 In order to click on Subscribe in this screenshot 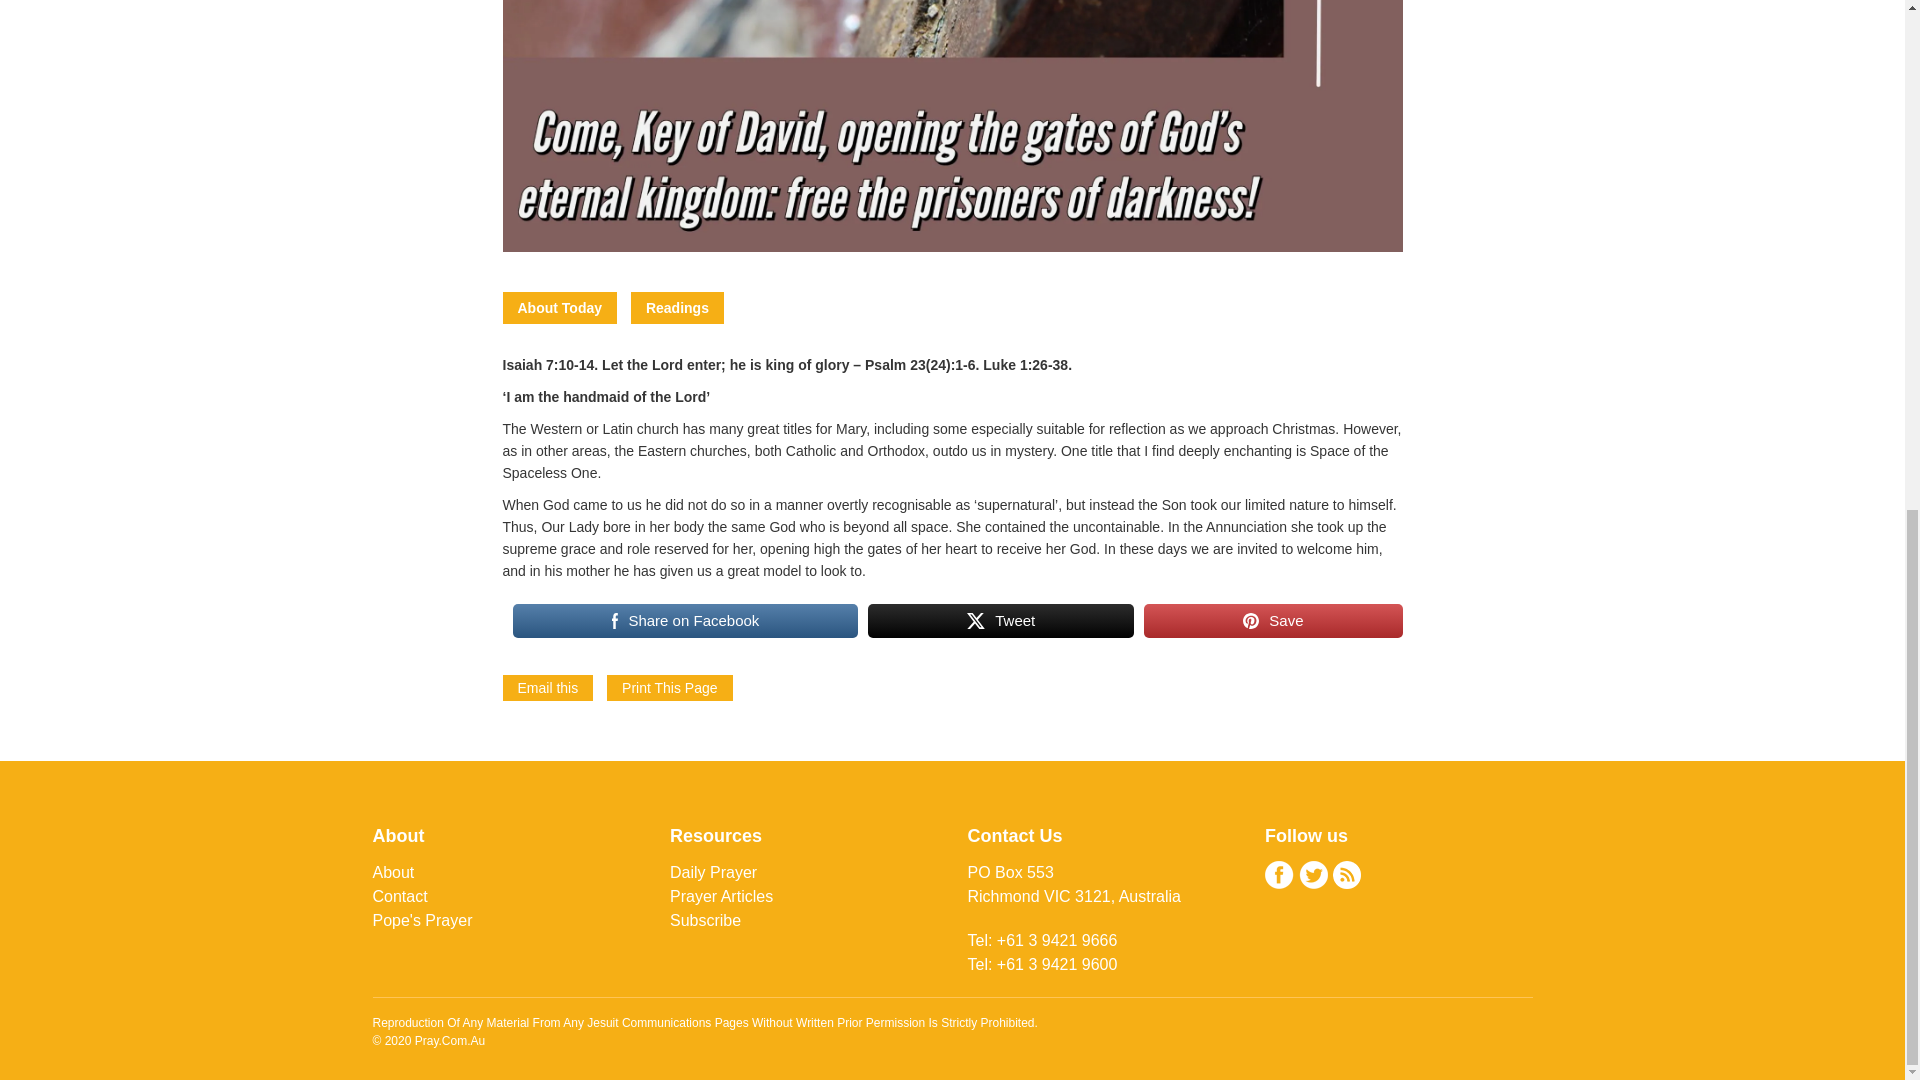, I will do `click(706, 920)`.